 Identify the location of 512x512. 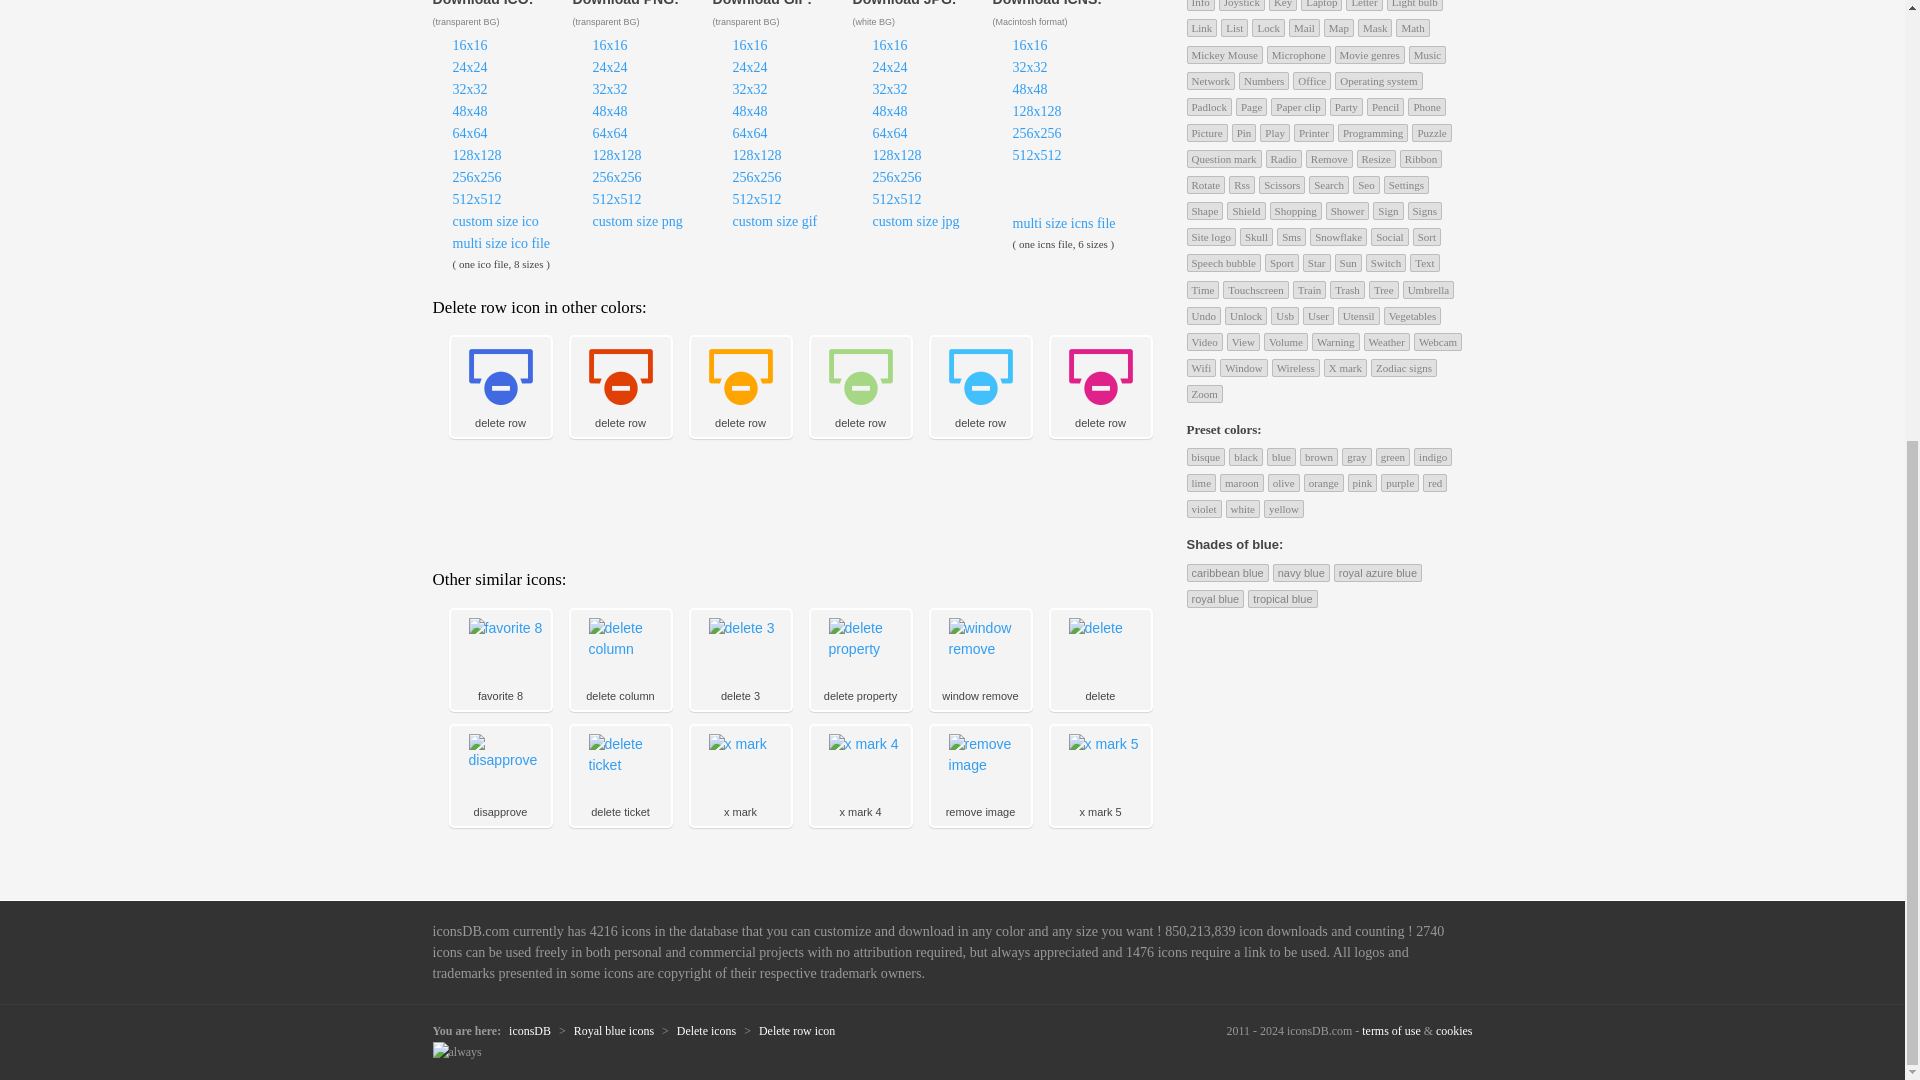
(756, 200).